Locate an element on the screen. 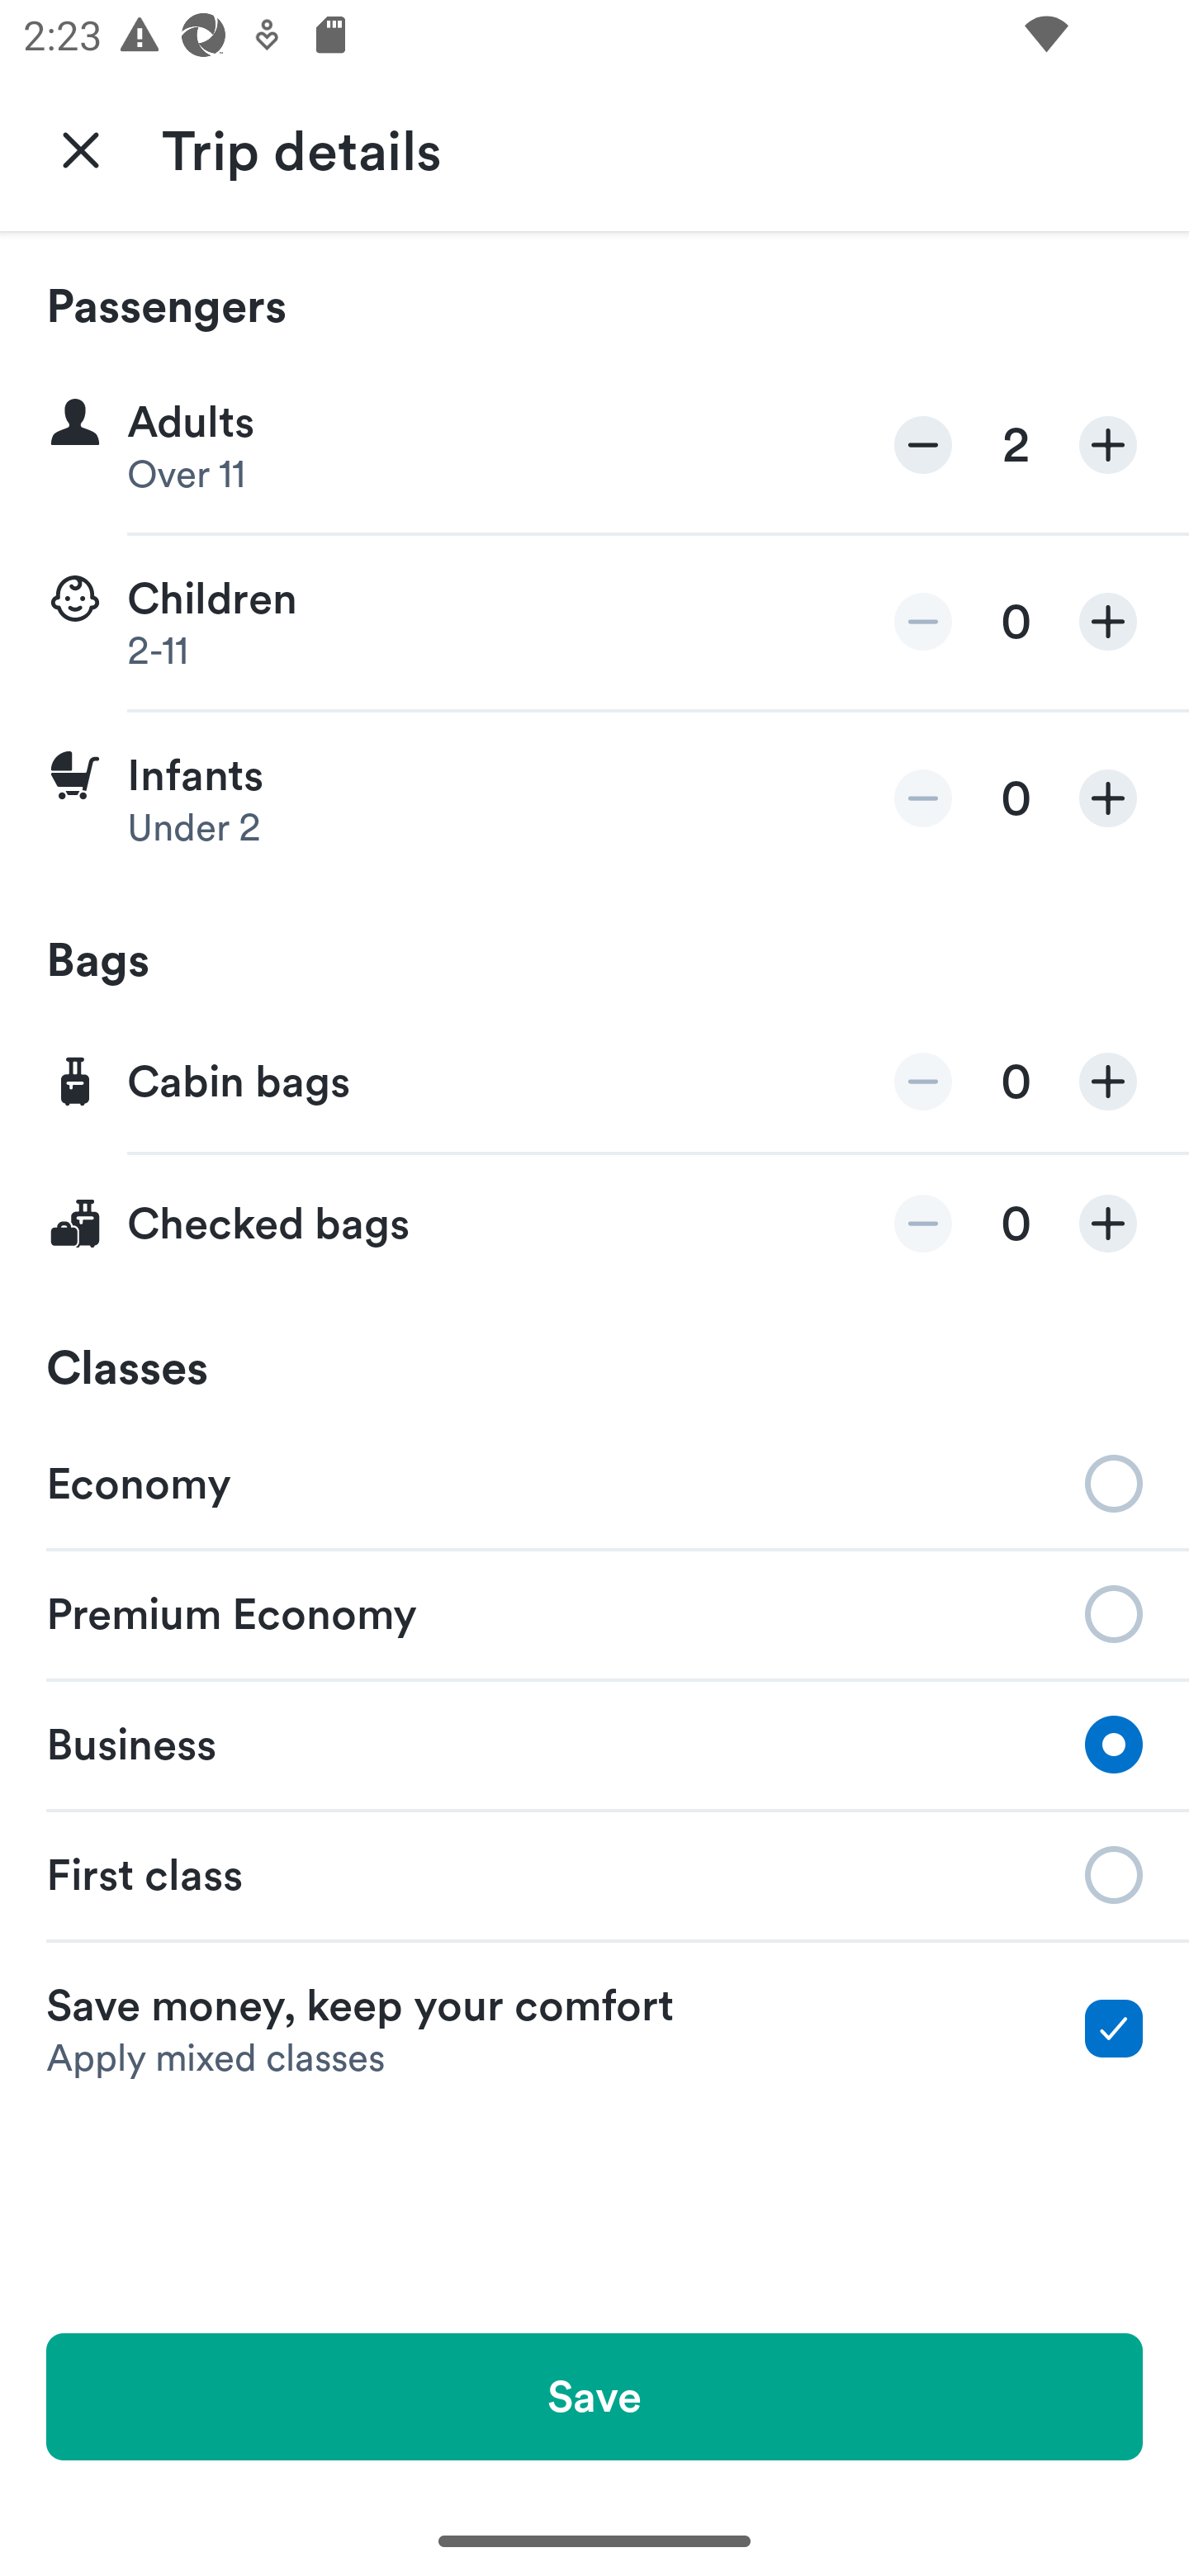  Save is located at coordinates (594, 2396).